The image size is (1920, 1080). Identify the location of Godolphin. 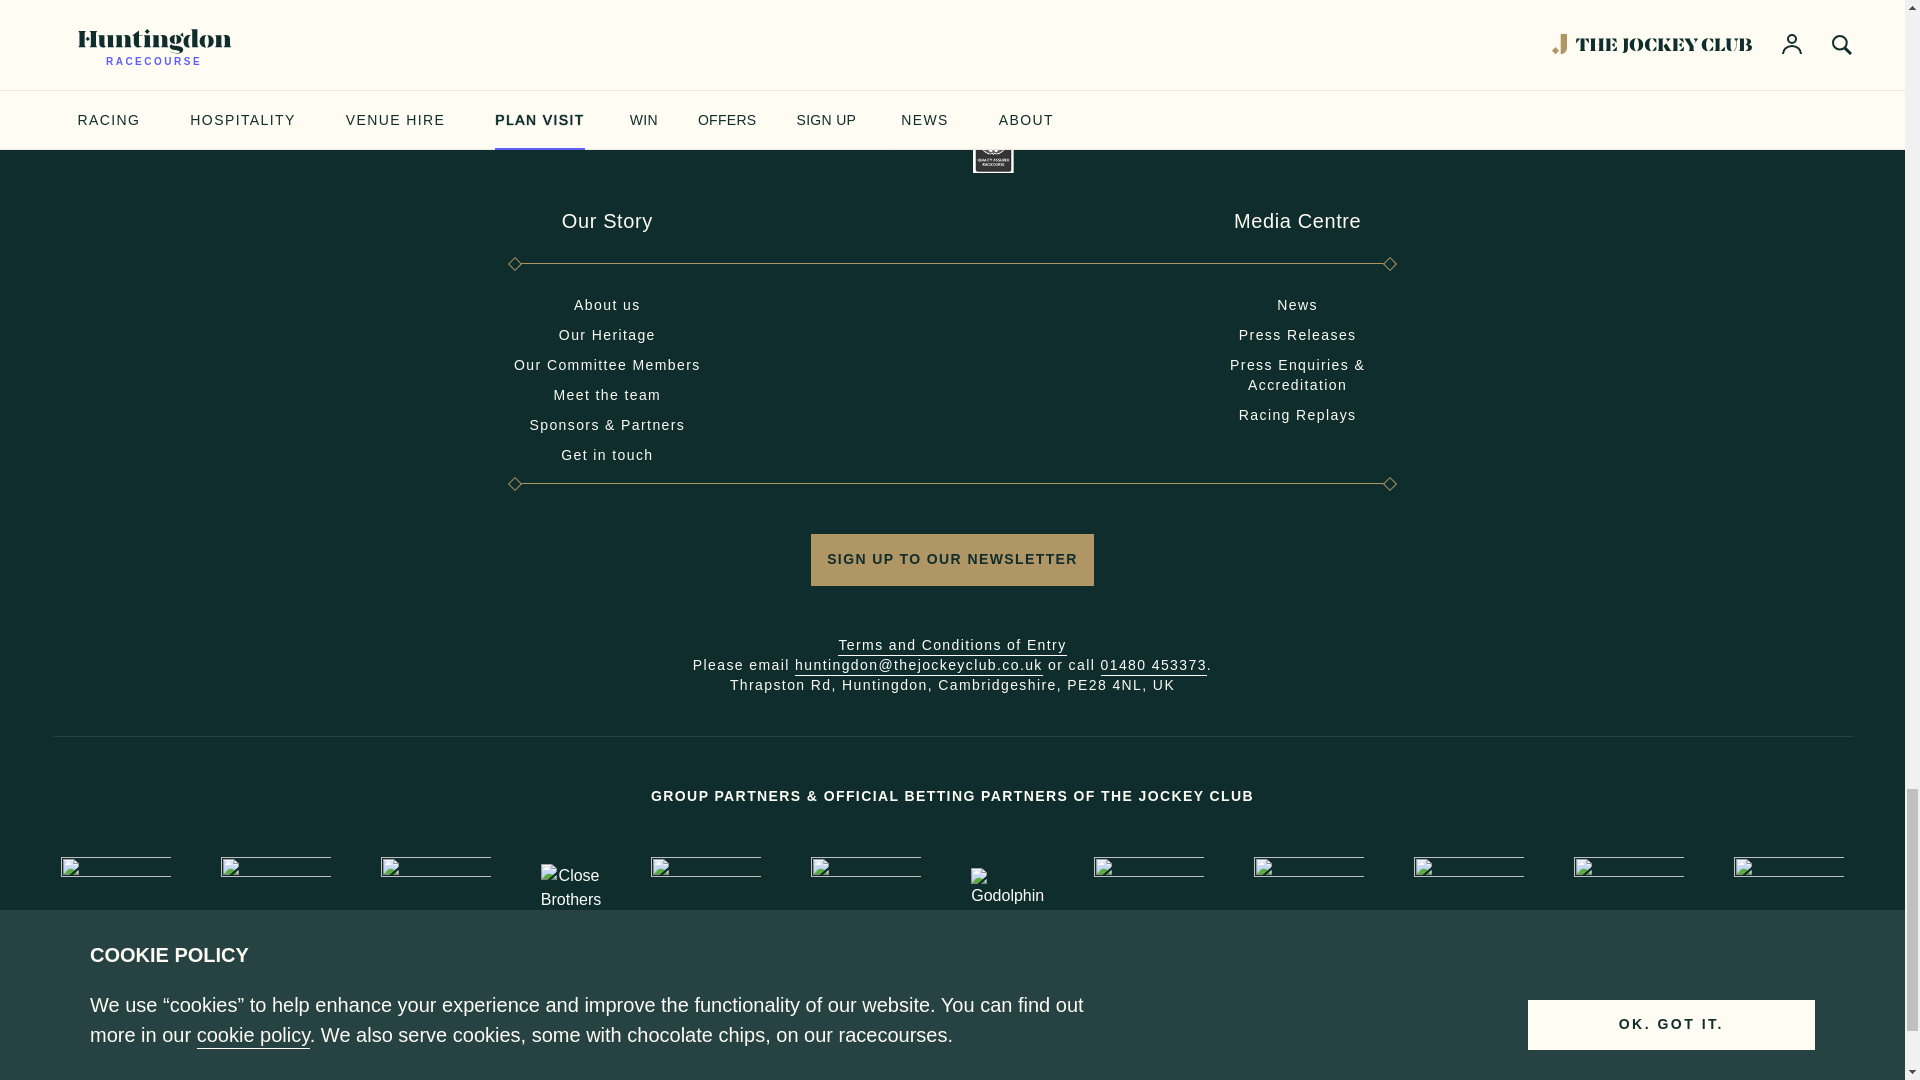
(1008, 888).